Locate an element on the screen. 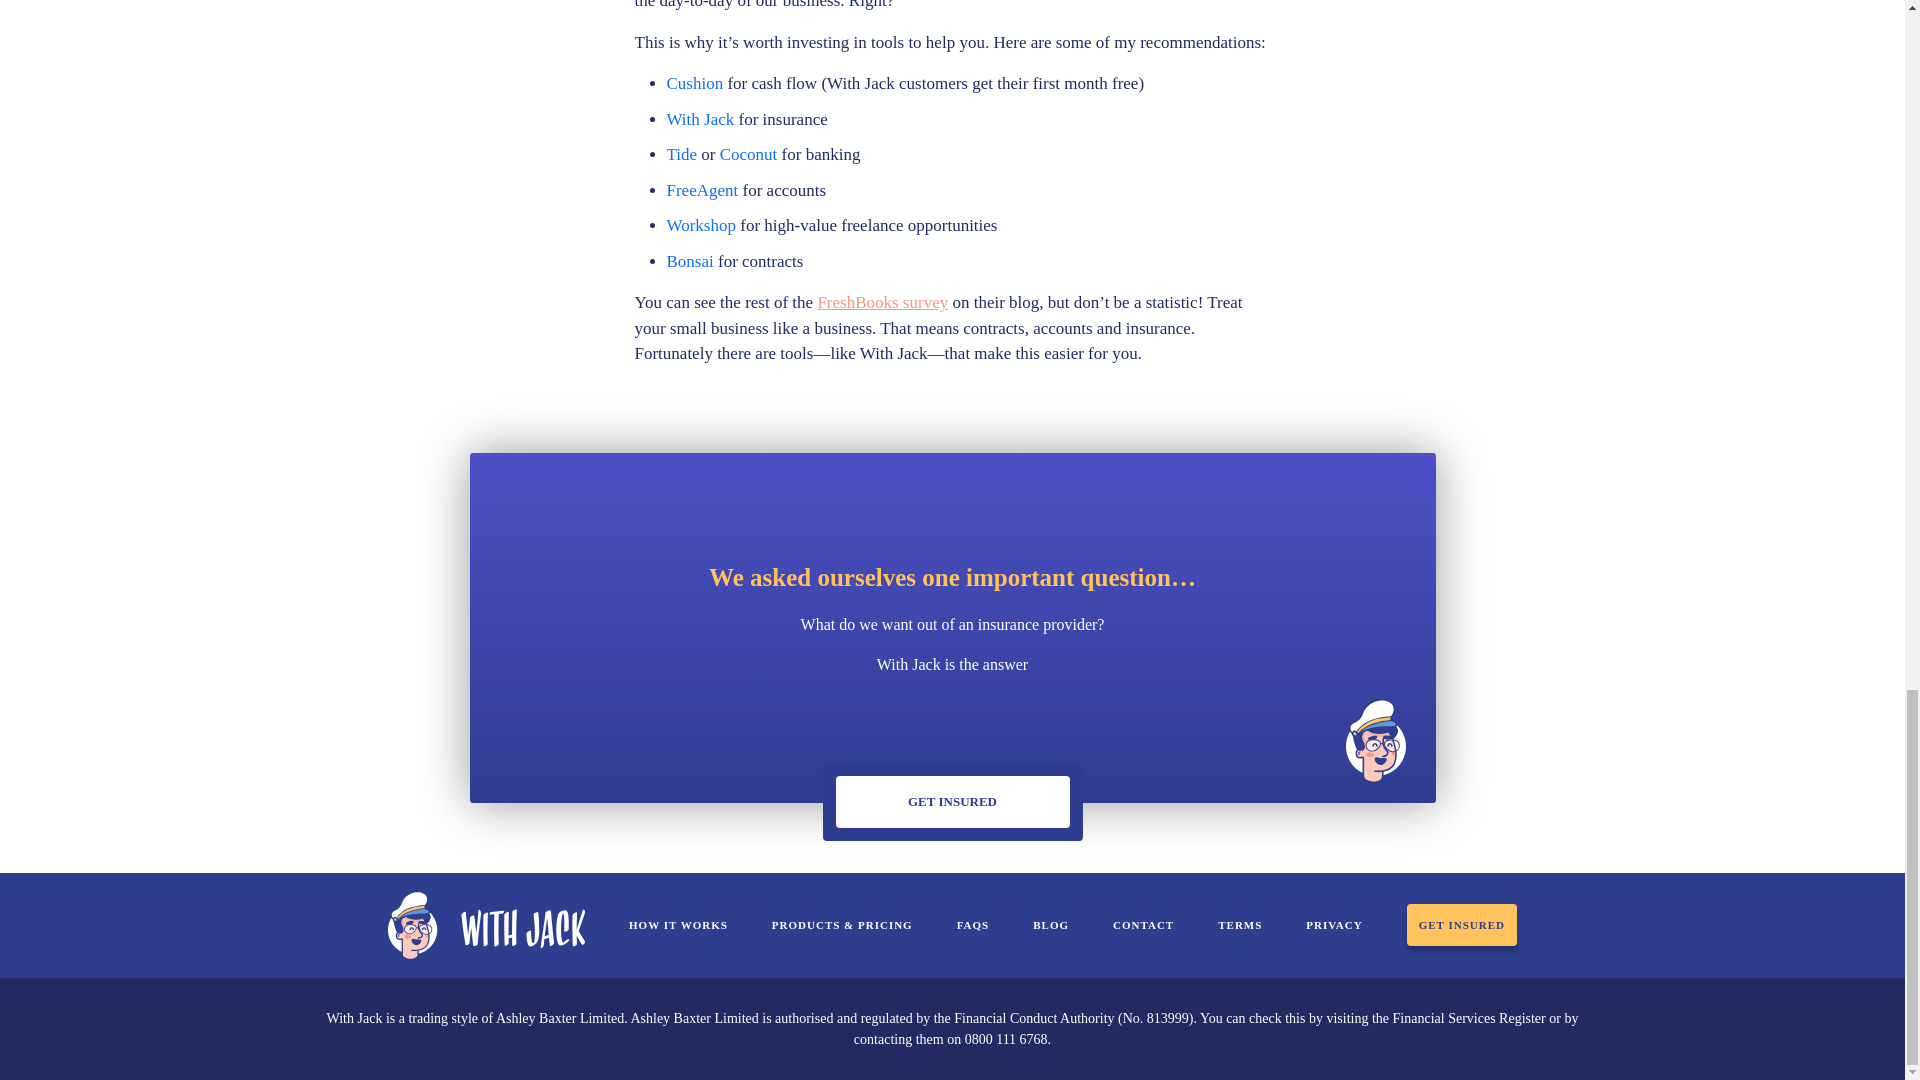  Workshop is located at coordinates (700, 226).